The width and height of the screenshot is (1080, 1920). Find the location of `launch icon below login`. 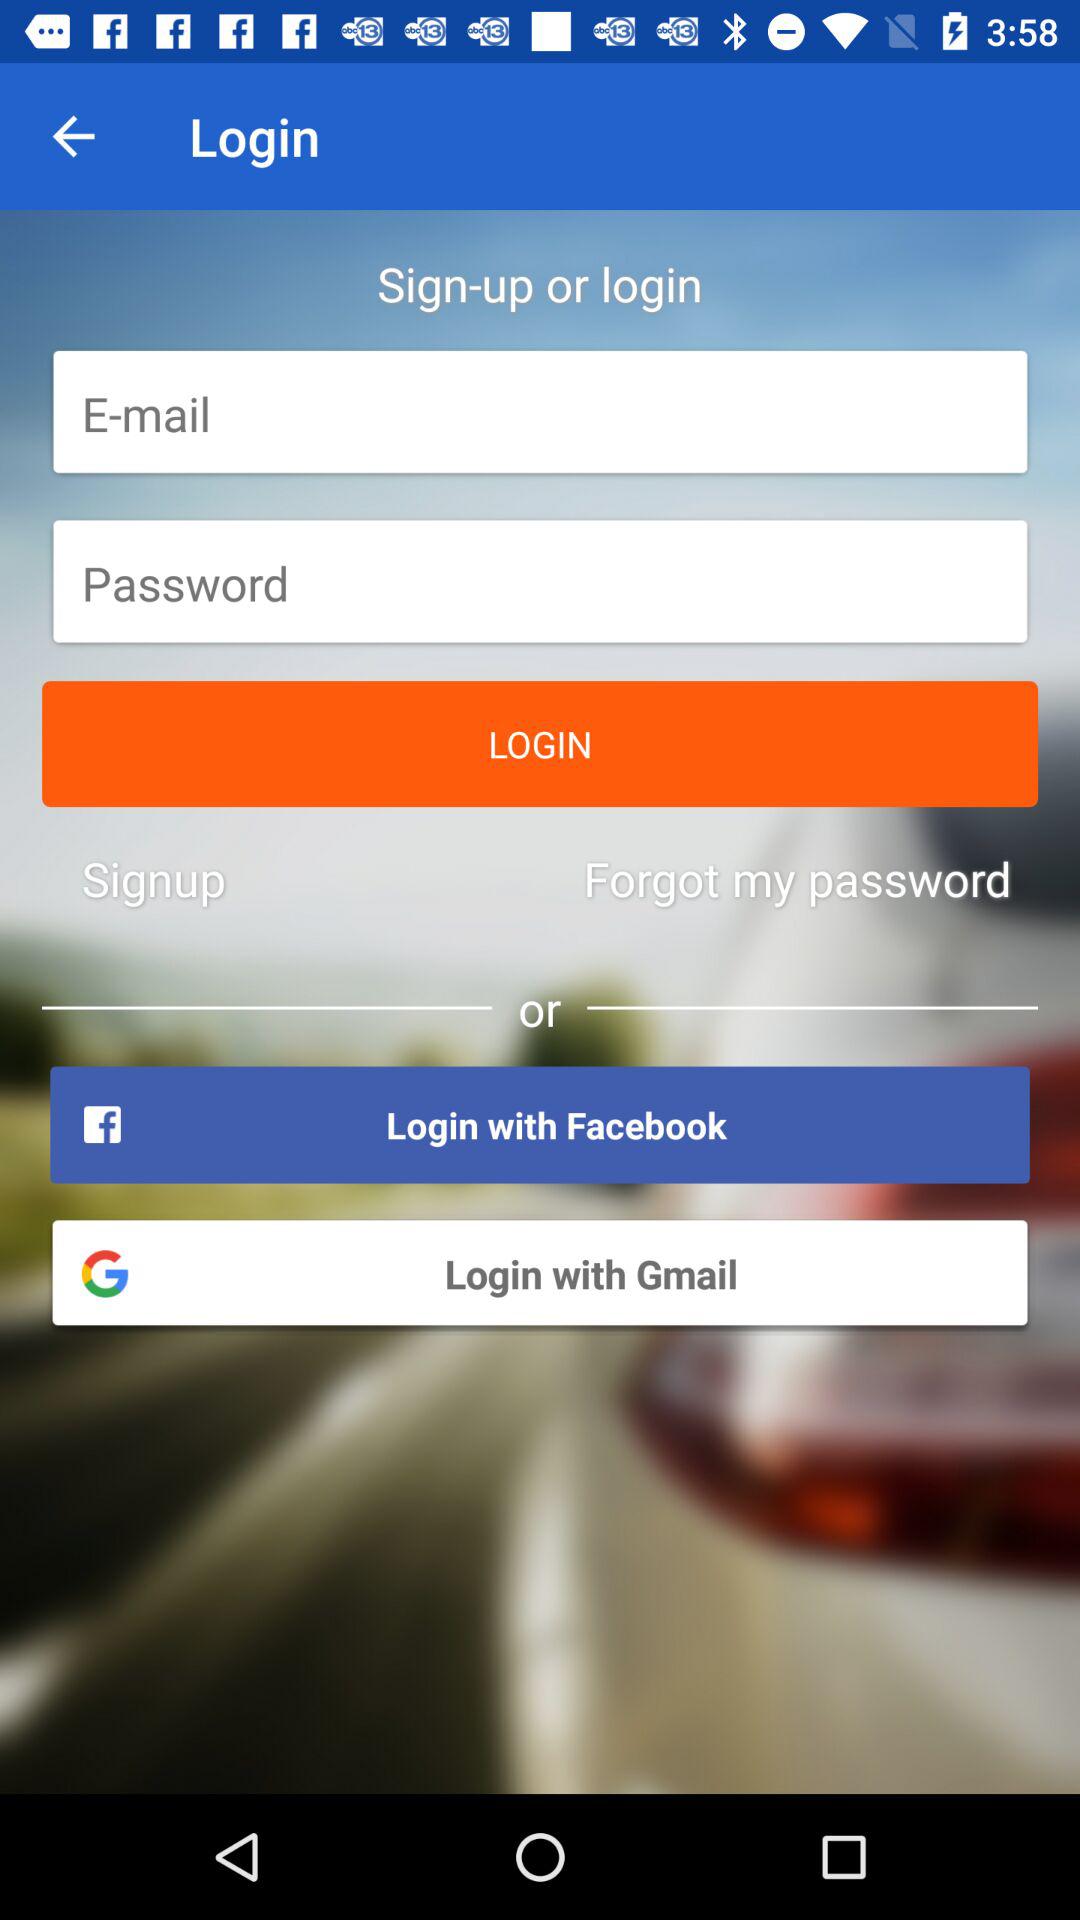

launch icon below login is located at coordinates (797, 878).